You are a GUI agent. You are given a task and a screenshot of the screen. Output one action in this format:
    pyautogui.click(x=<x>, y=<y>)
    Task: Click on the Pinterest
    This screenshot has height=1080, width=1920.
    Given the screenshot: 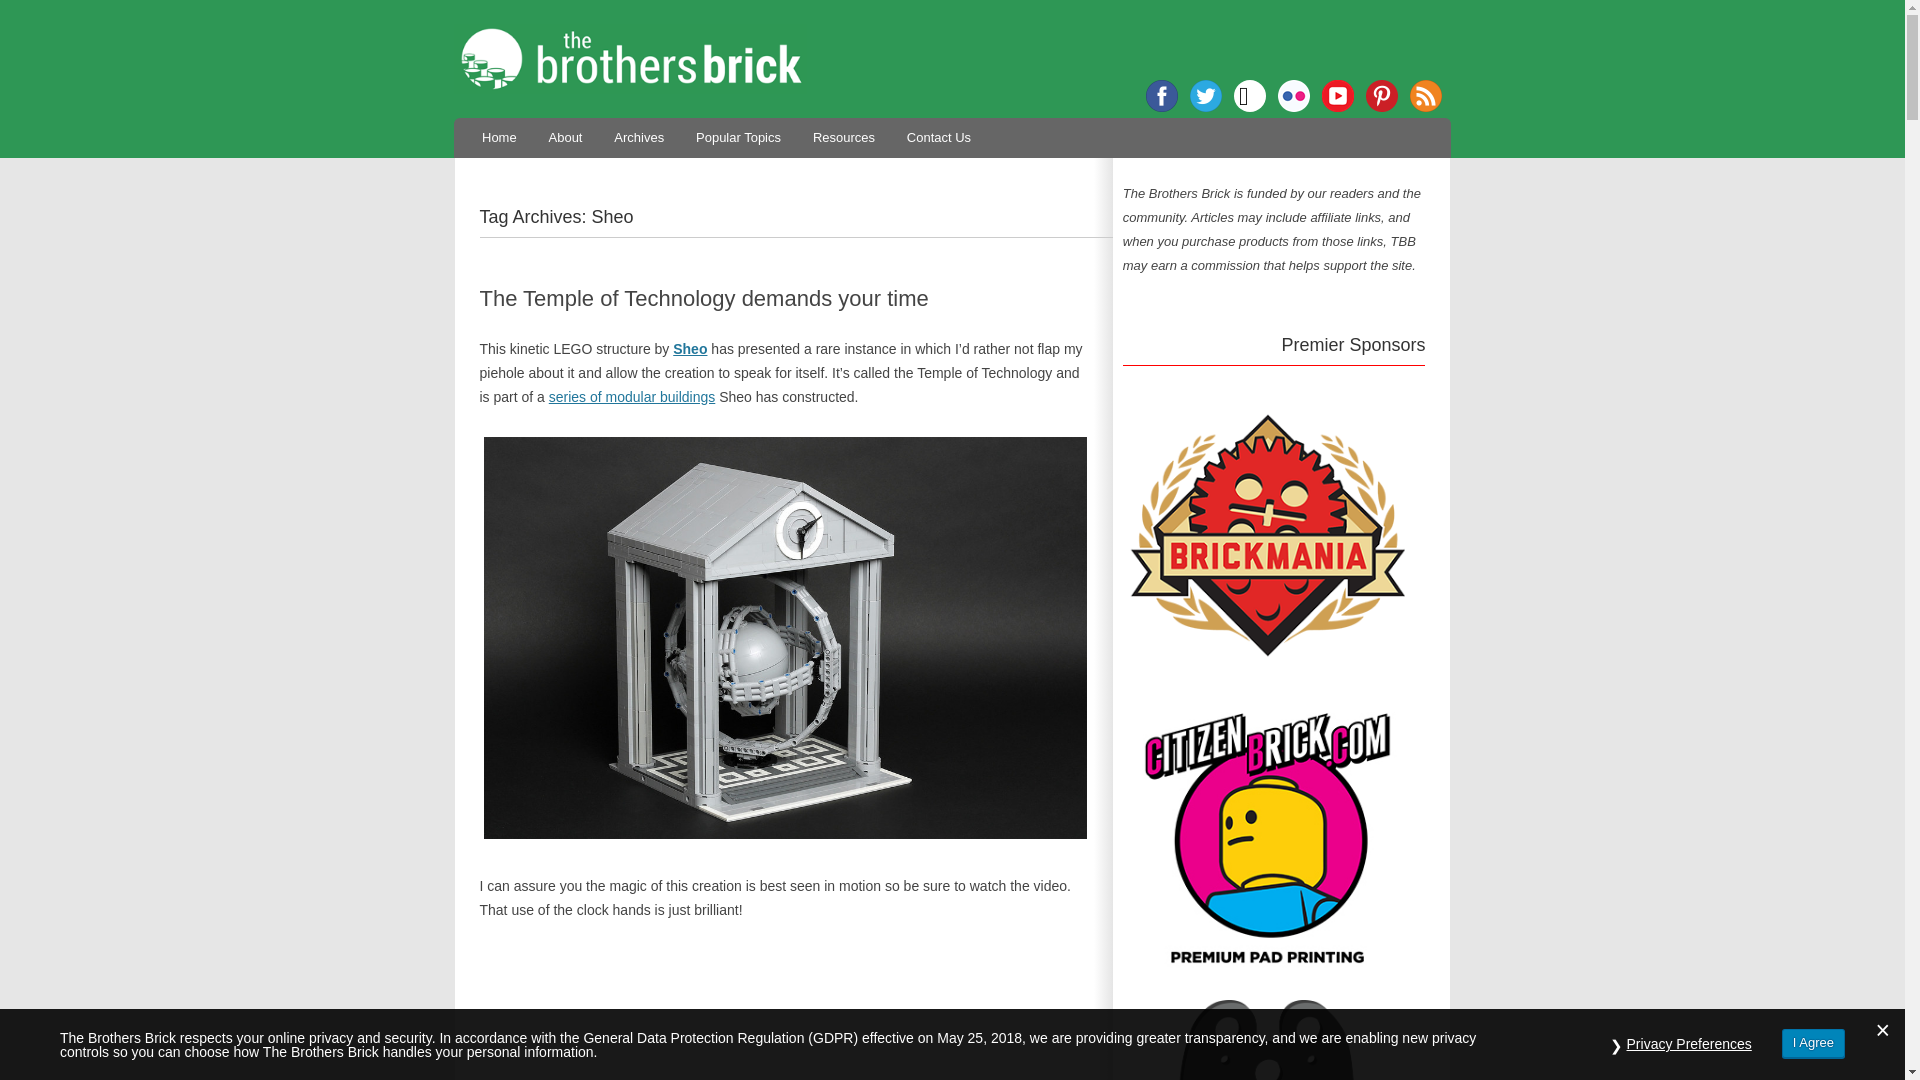 What is the action you would take?
    pyautogui.click(x=1381, y=96)
    